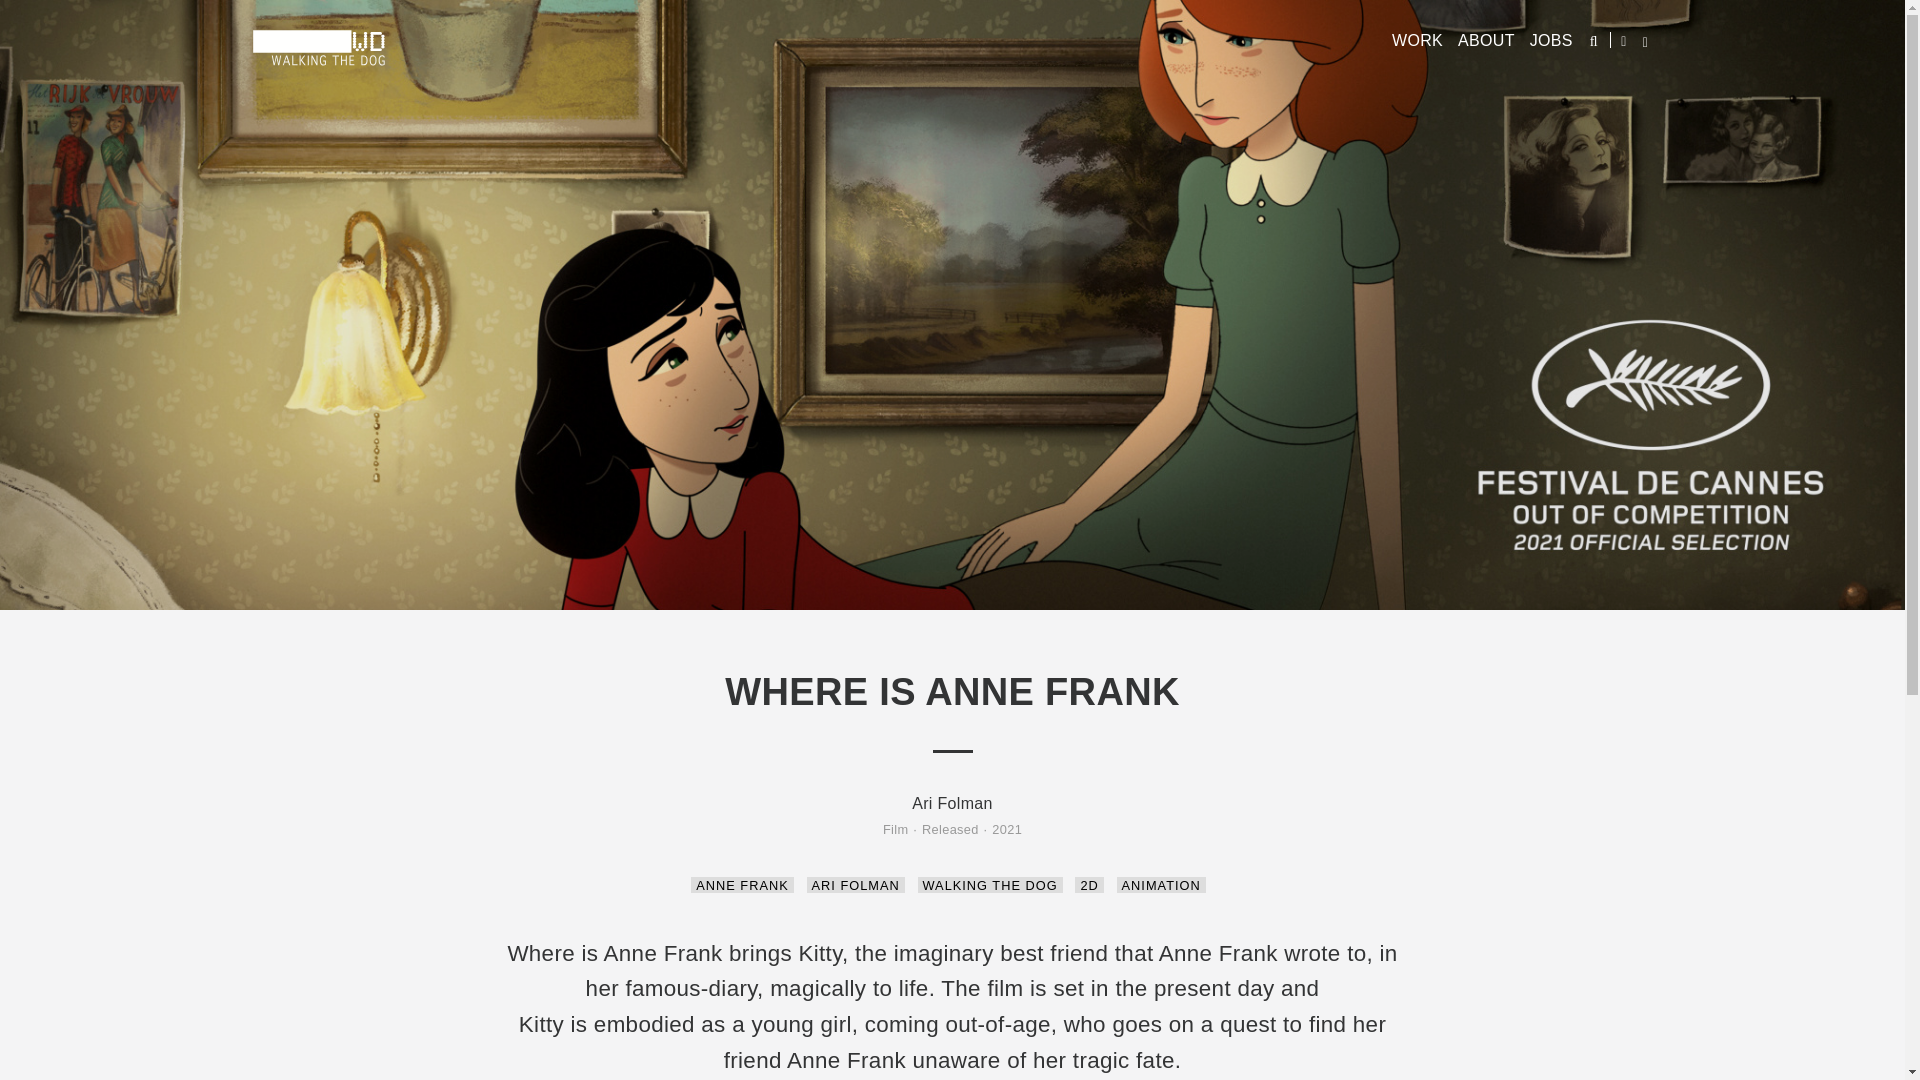 This screenshot has height=1080, width=1920. What do you see at coordinates (1161, 884) in the screenshot?
I see `ANIMATION` at bounding box center [1161, 884].